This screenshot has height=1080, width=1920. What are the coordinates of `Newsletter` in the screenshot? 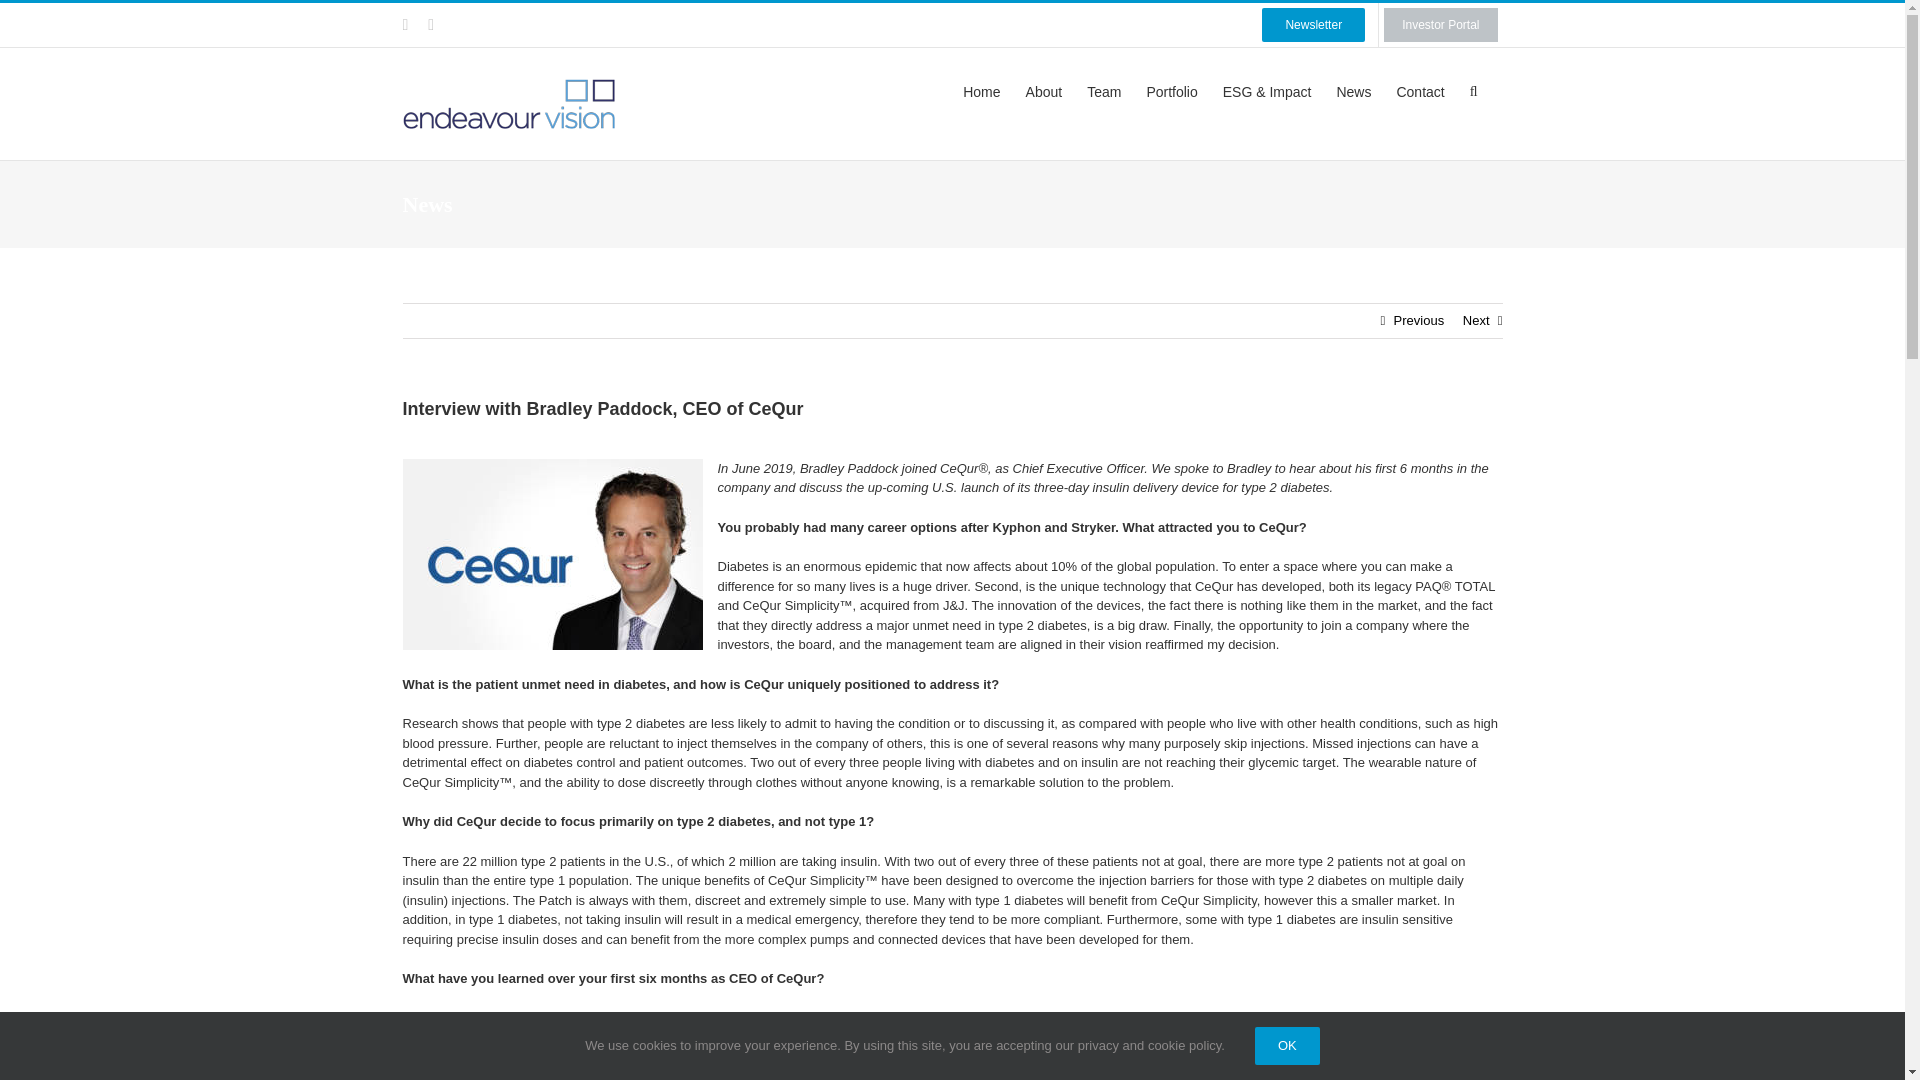 It's located at (1314, 25).